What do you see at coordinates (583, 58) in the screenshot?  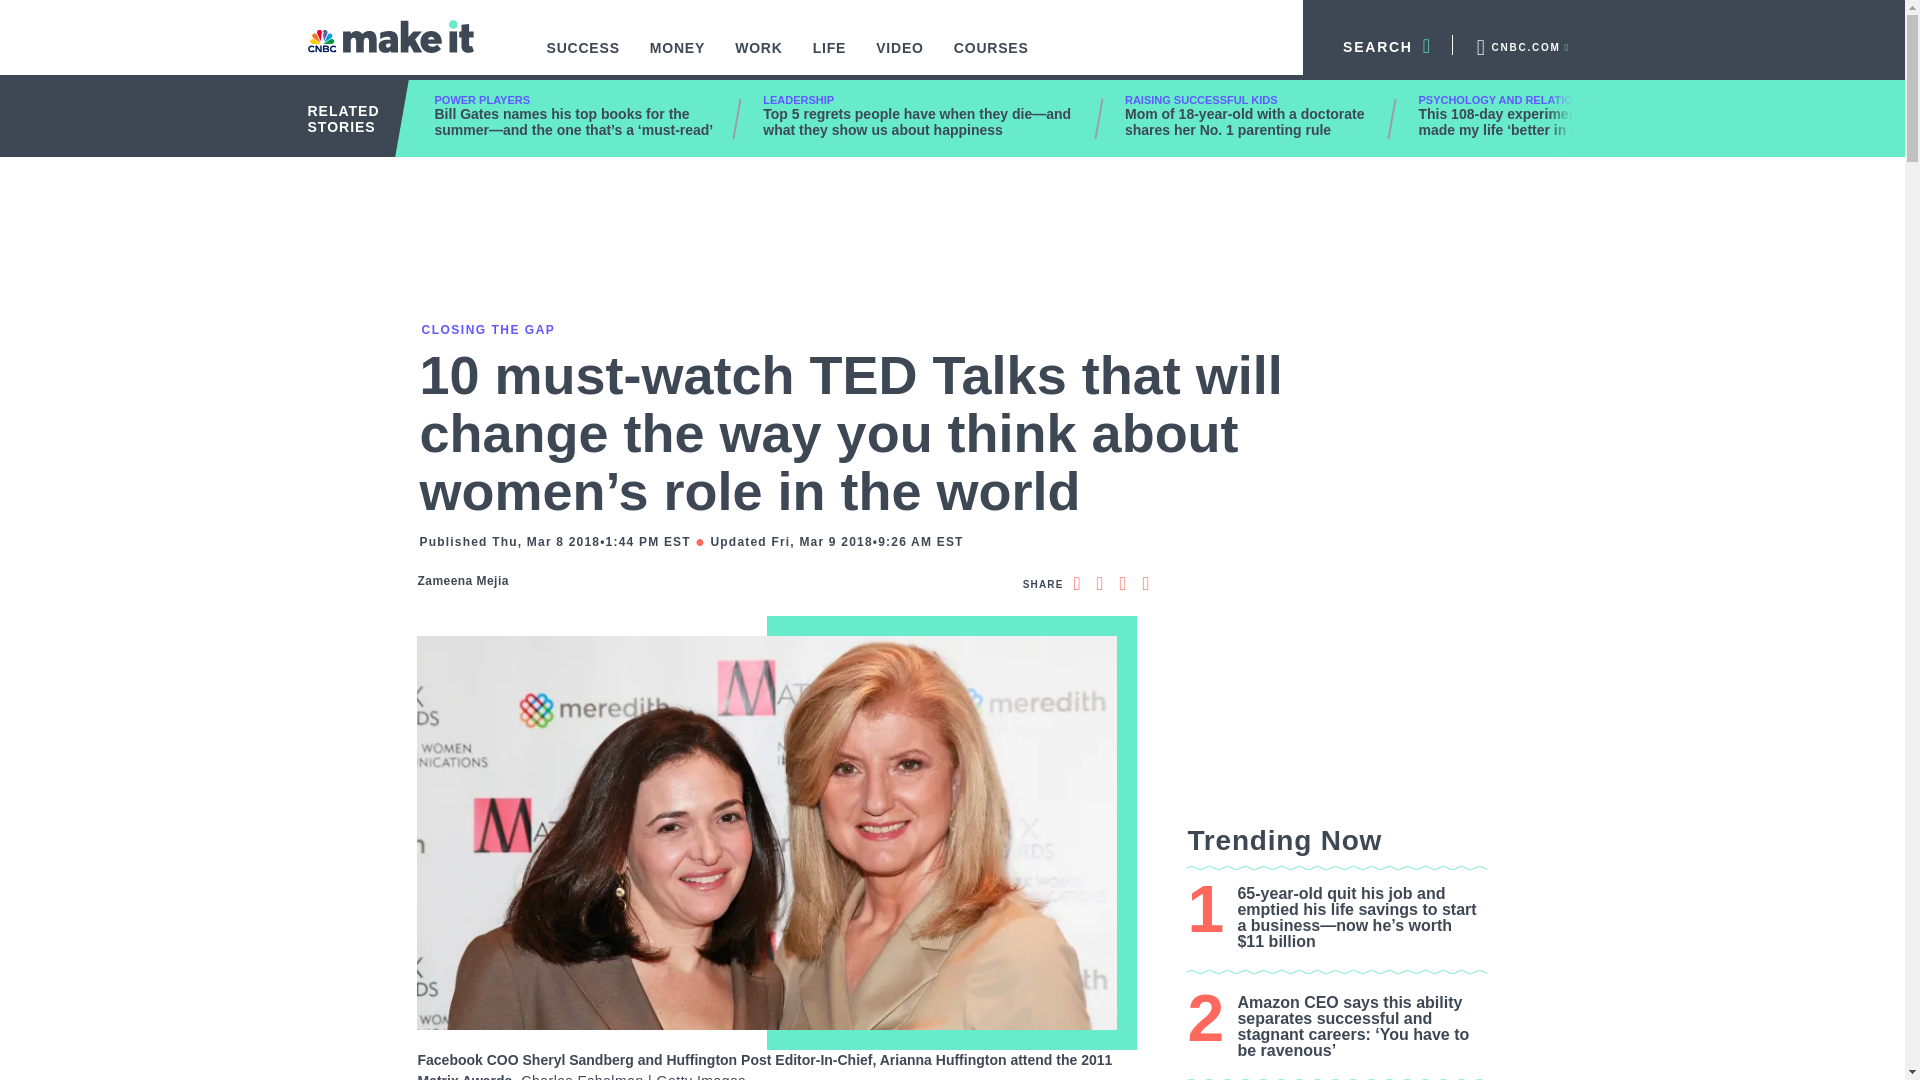 I see `SUCCESS` at bounding box center [583, 58].